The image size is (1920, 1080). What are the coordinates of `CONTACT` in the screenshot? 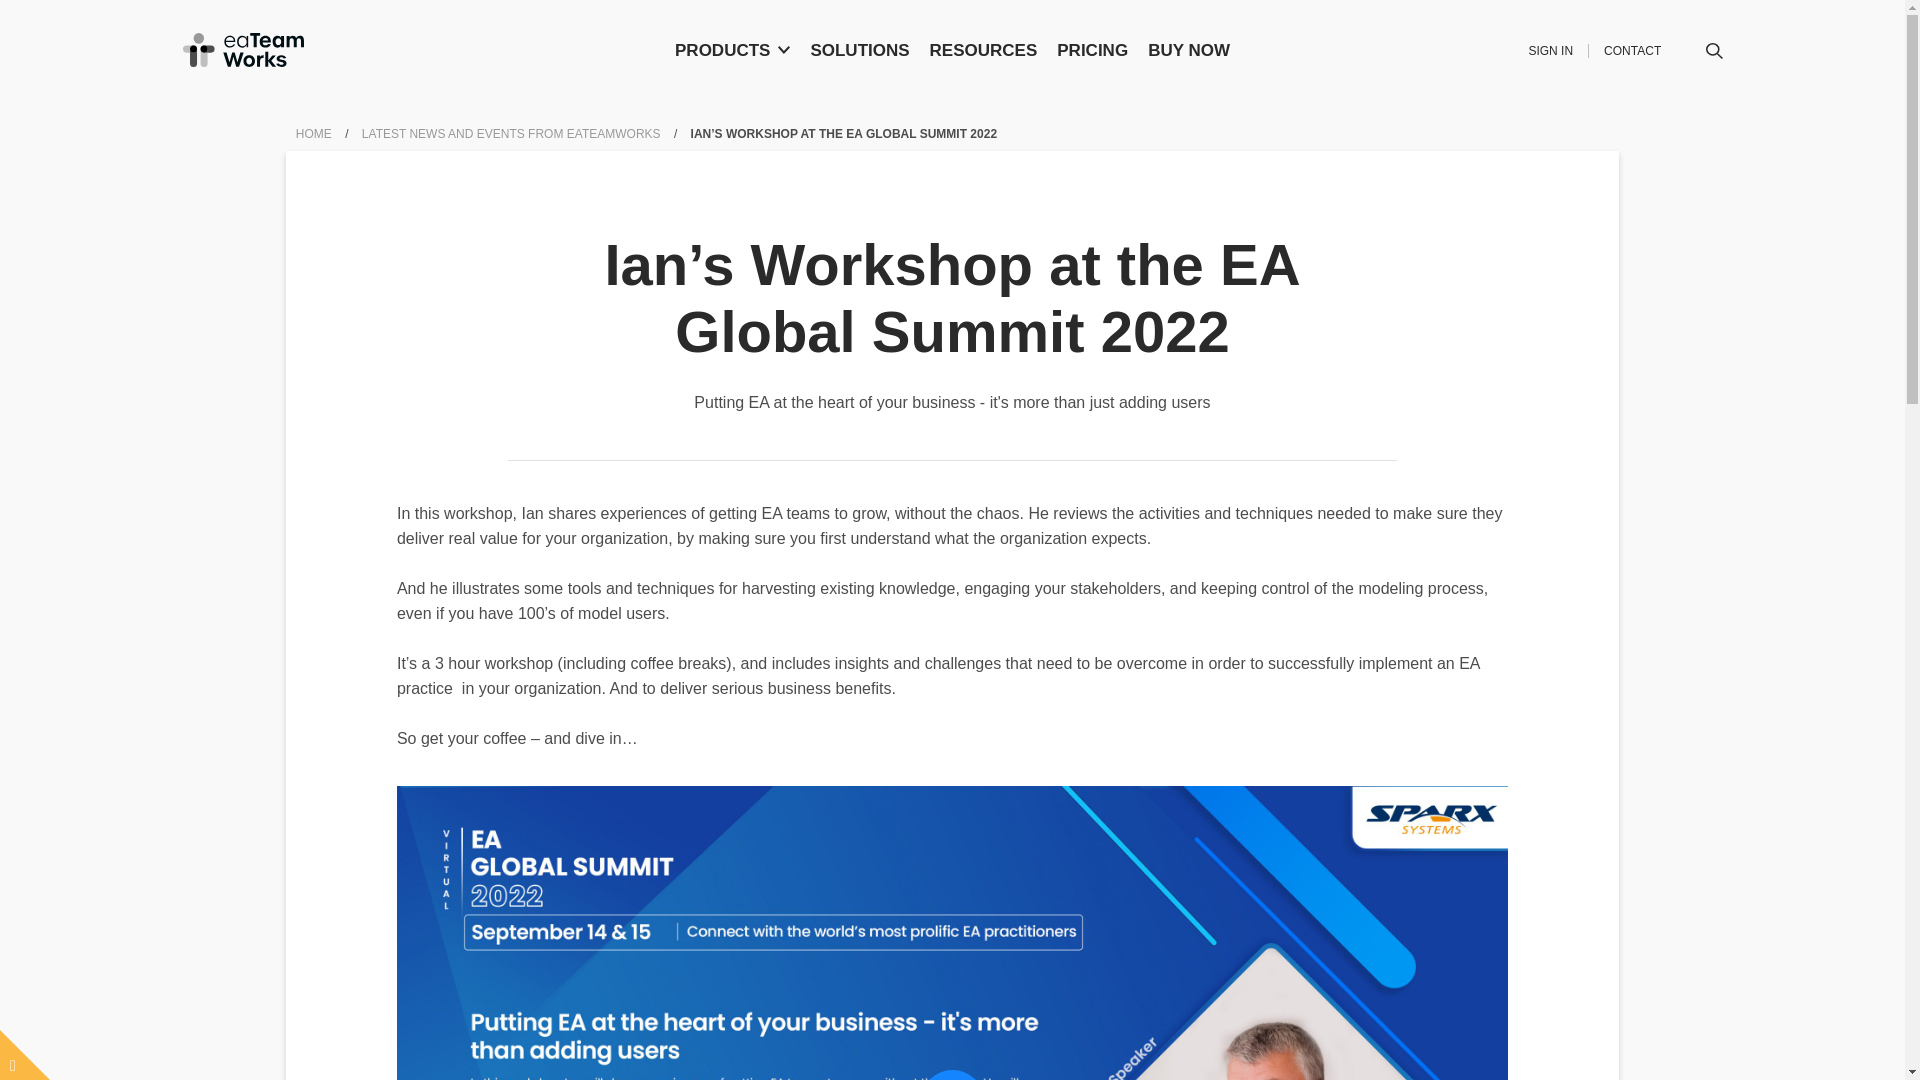 It's located at (1632, 51).